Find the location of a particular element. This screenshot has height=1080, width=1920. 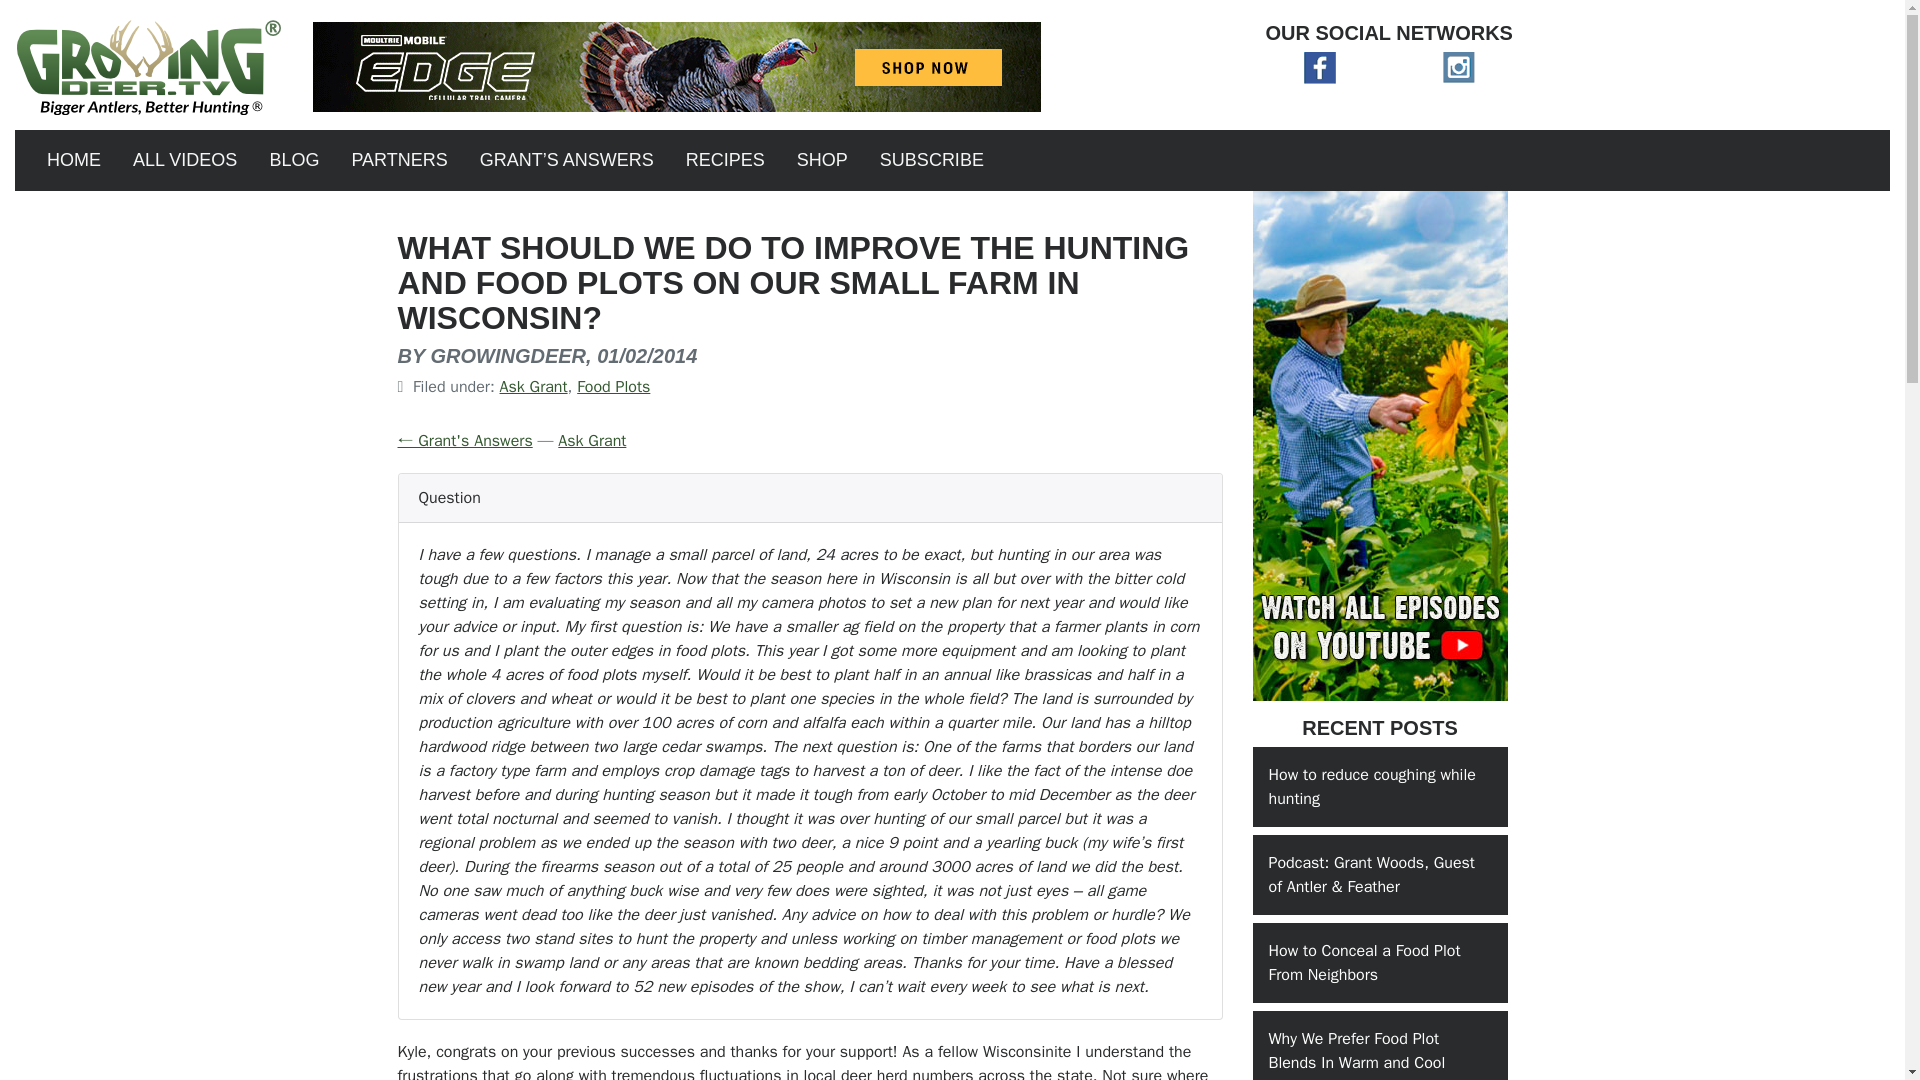

SUBSCRIBE is located at coordinates (932, 160).